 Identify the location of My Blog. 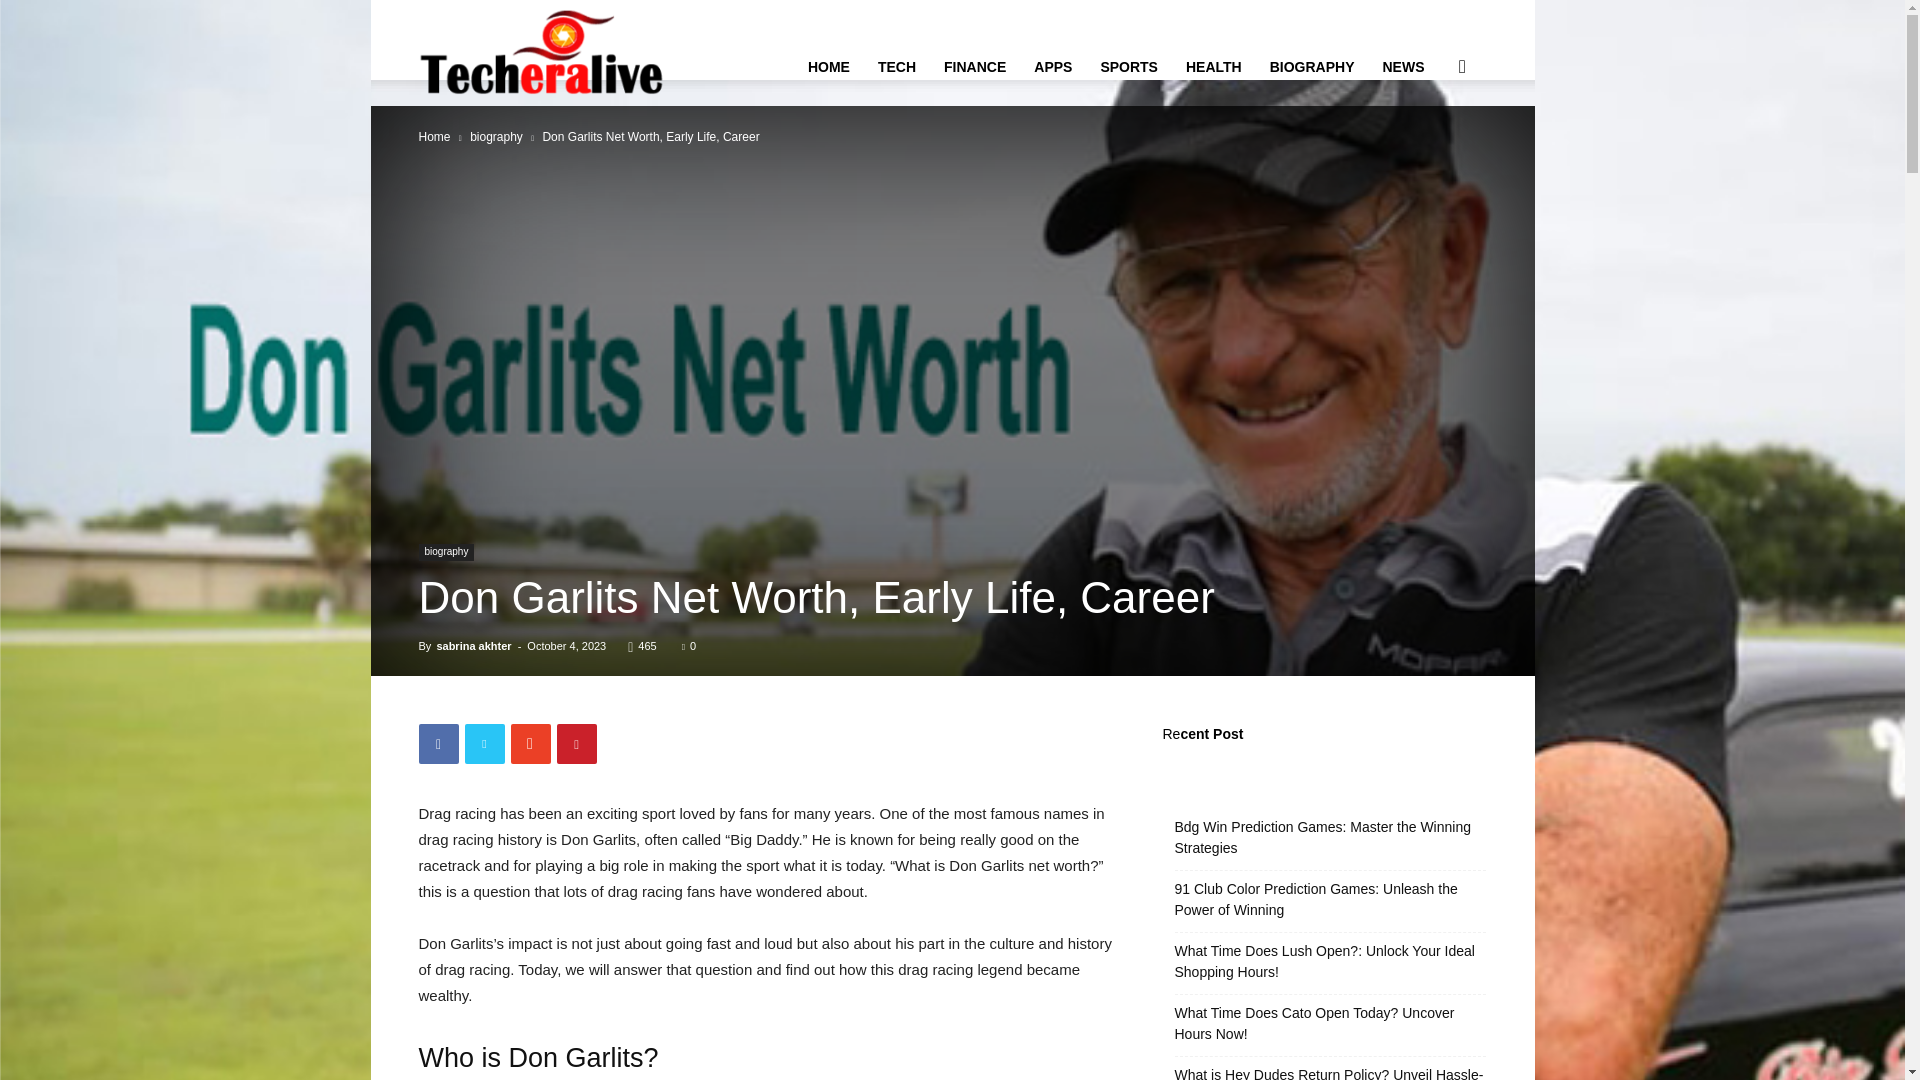
(544, 52).